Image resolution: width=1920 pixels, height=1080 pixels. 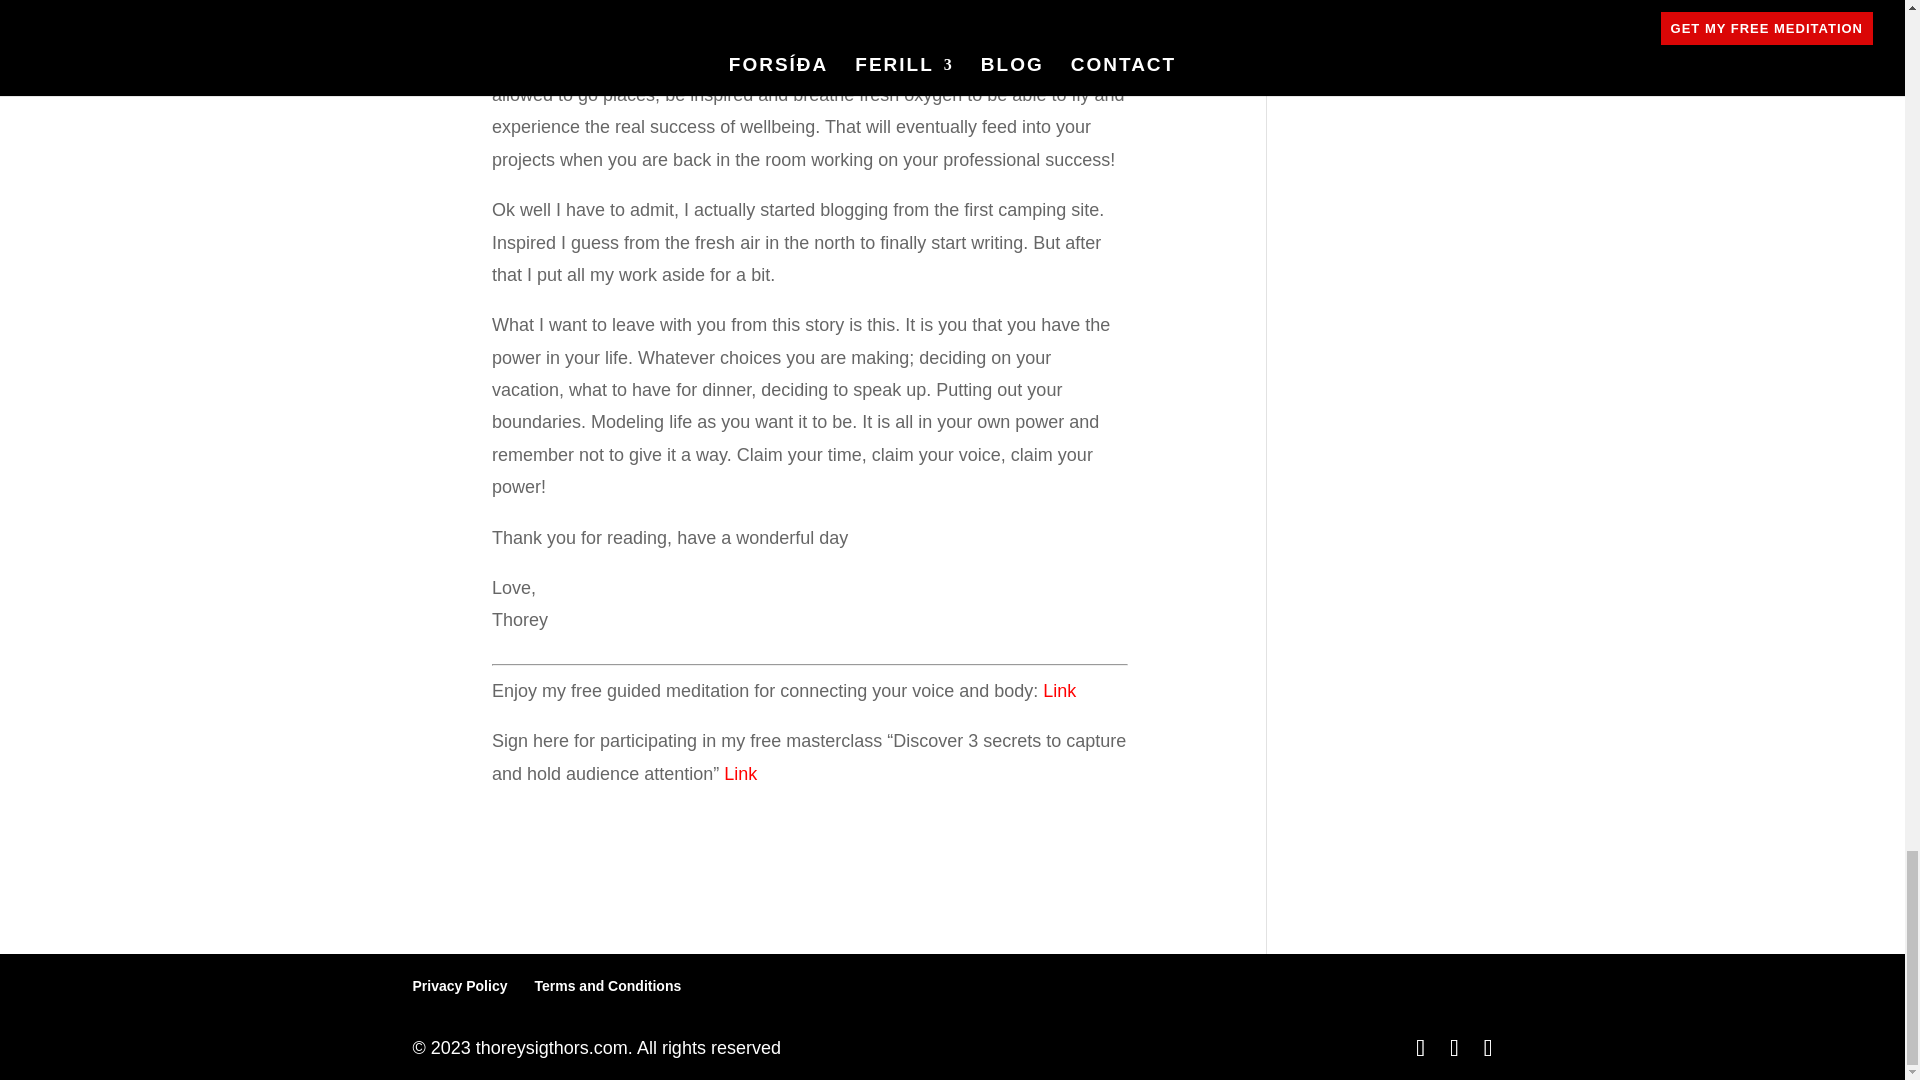 I want to click on Terms and Conditions, so click(x=607, y=986).